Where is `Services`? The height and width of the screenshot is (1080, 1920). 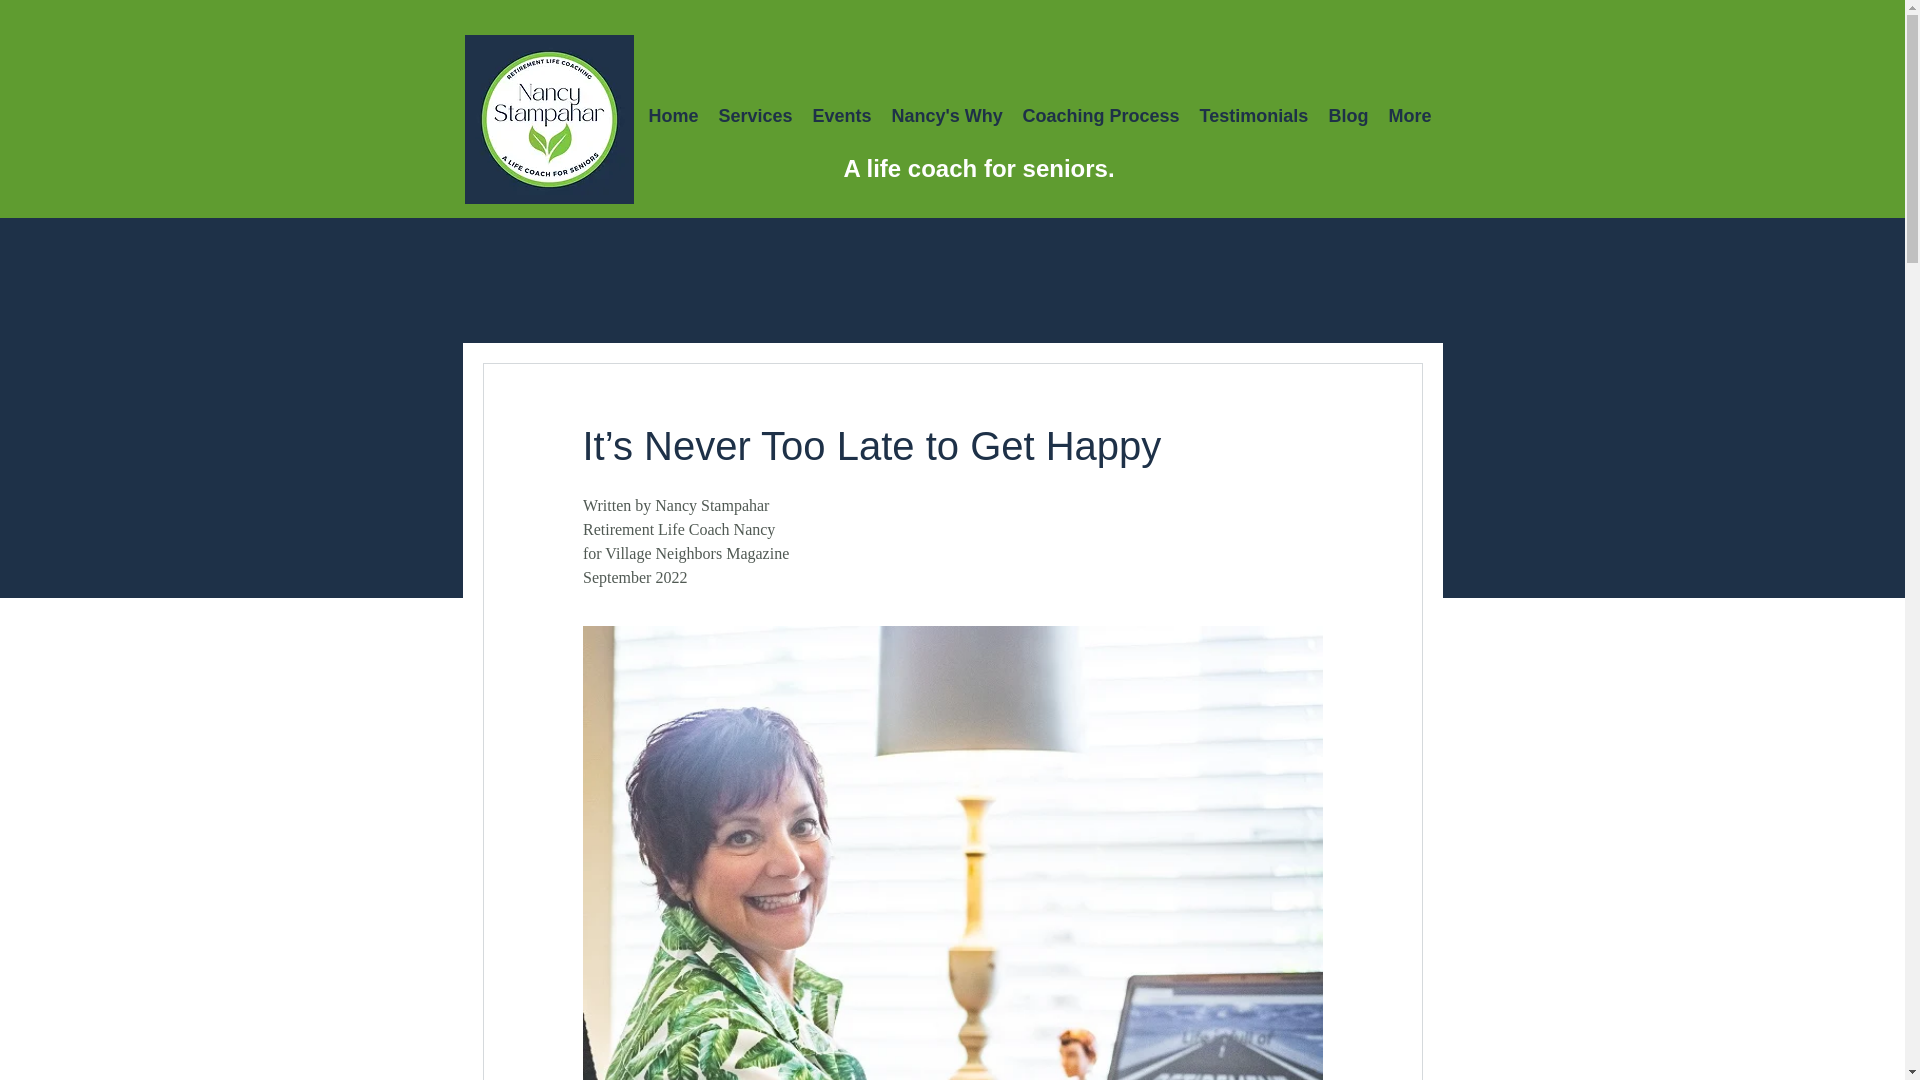 Services is located at coordinates (755, 116).